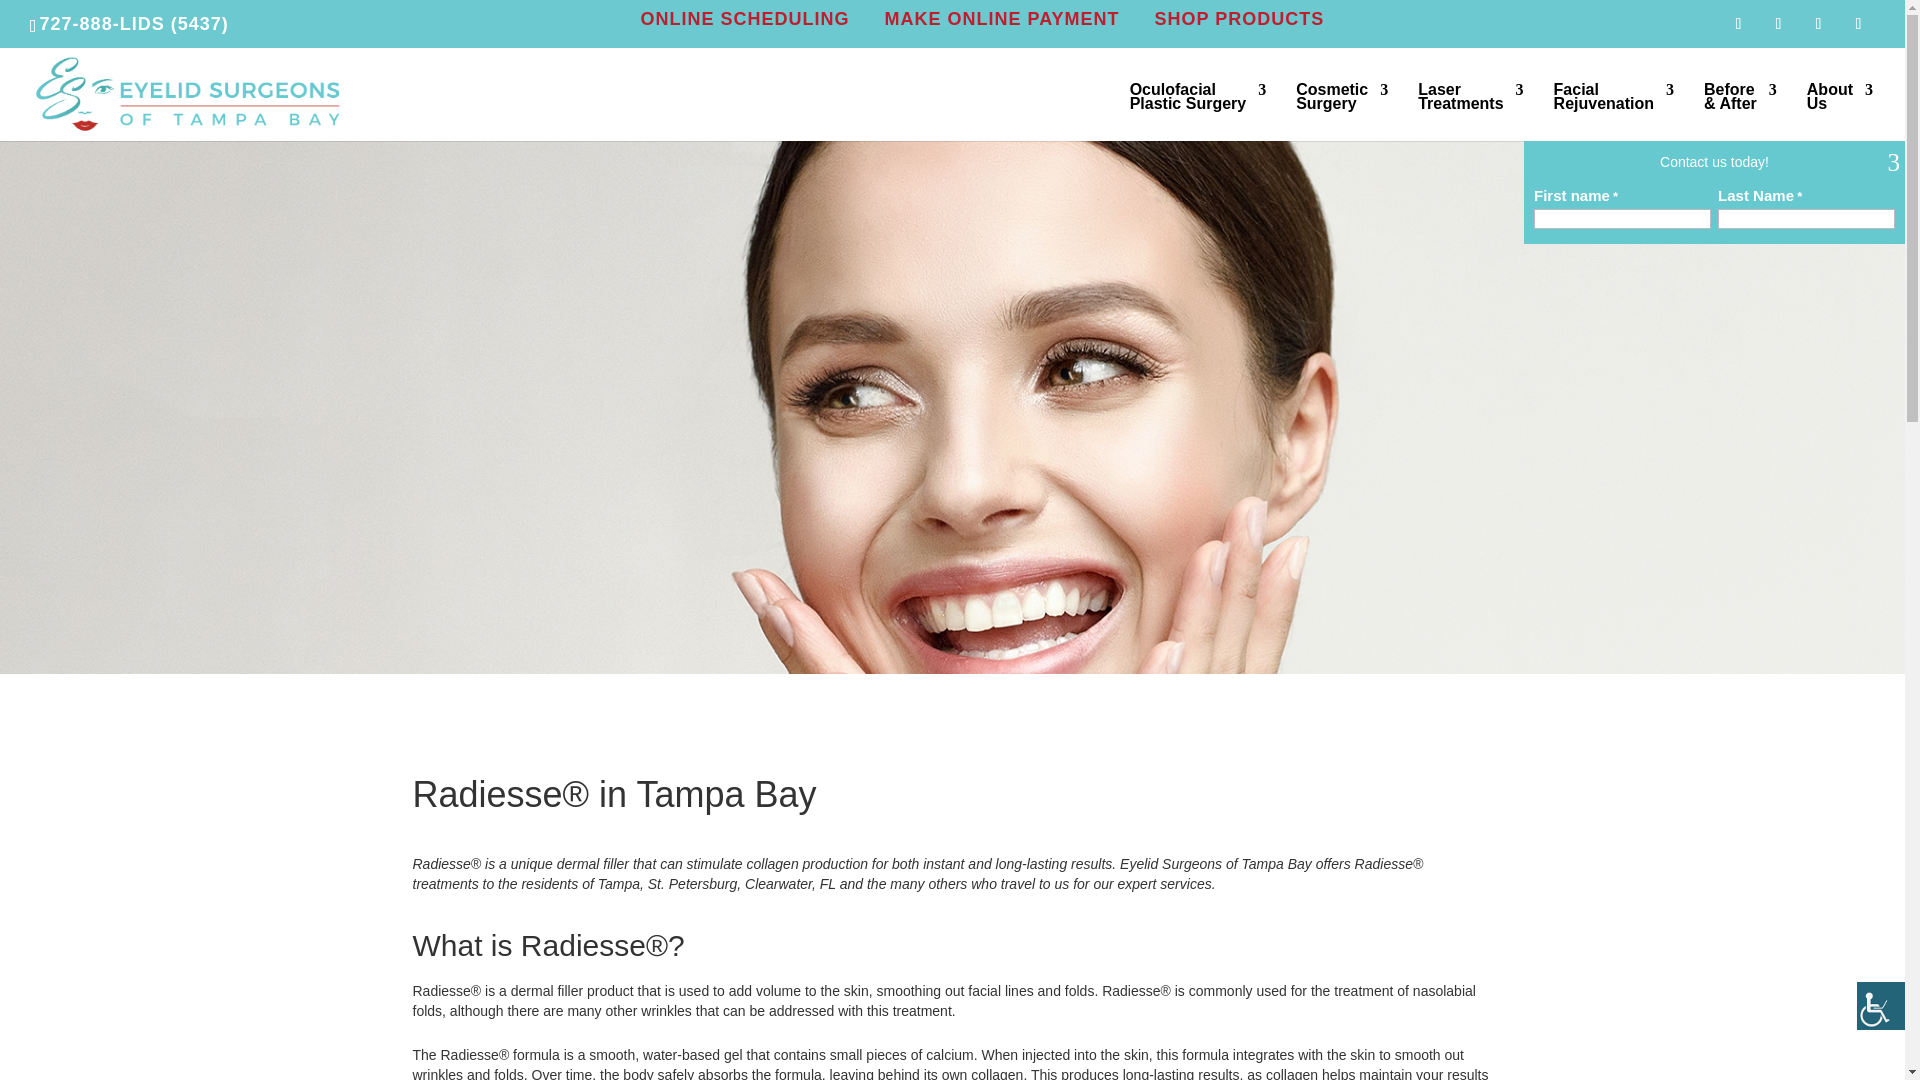  What do you see at coordinates (1198, 112) in the screenshot?
I see `MAKE ONLINE PAYMENT` at bounding box center [1198, 112].